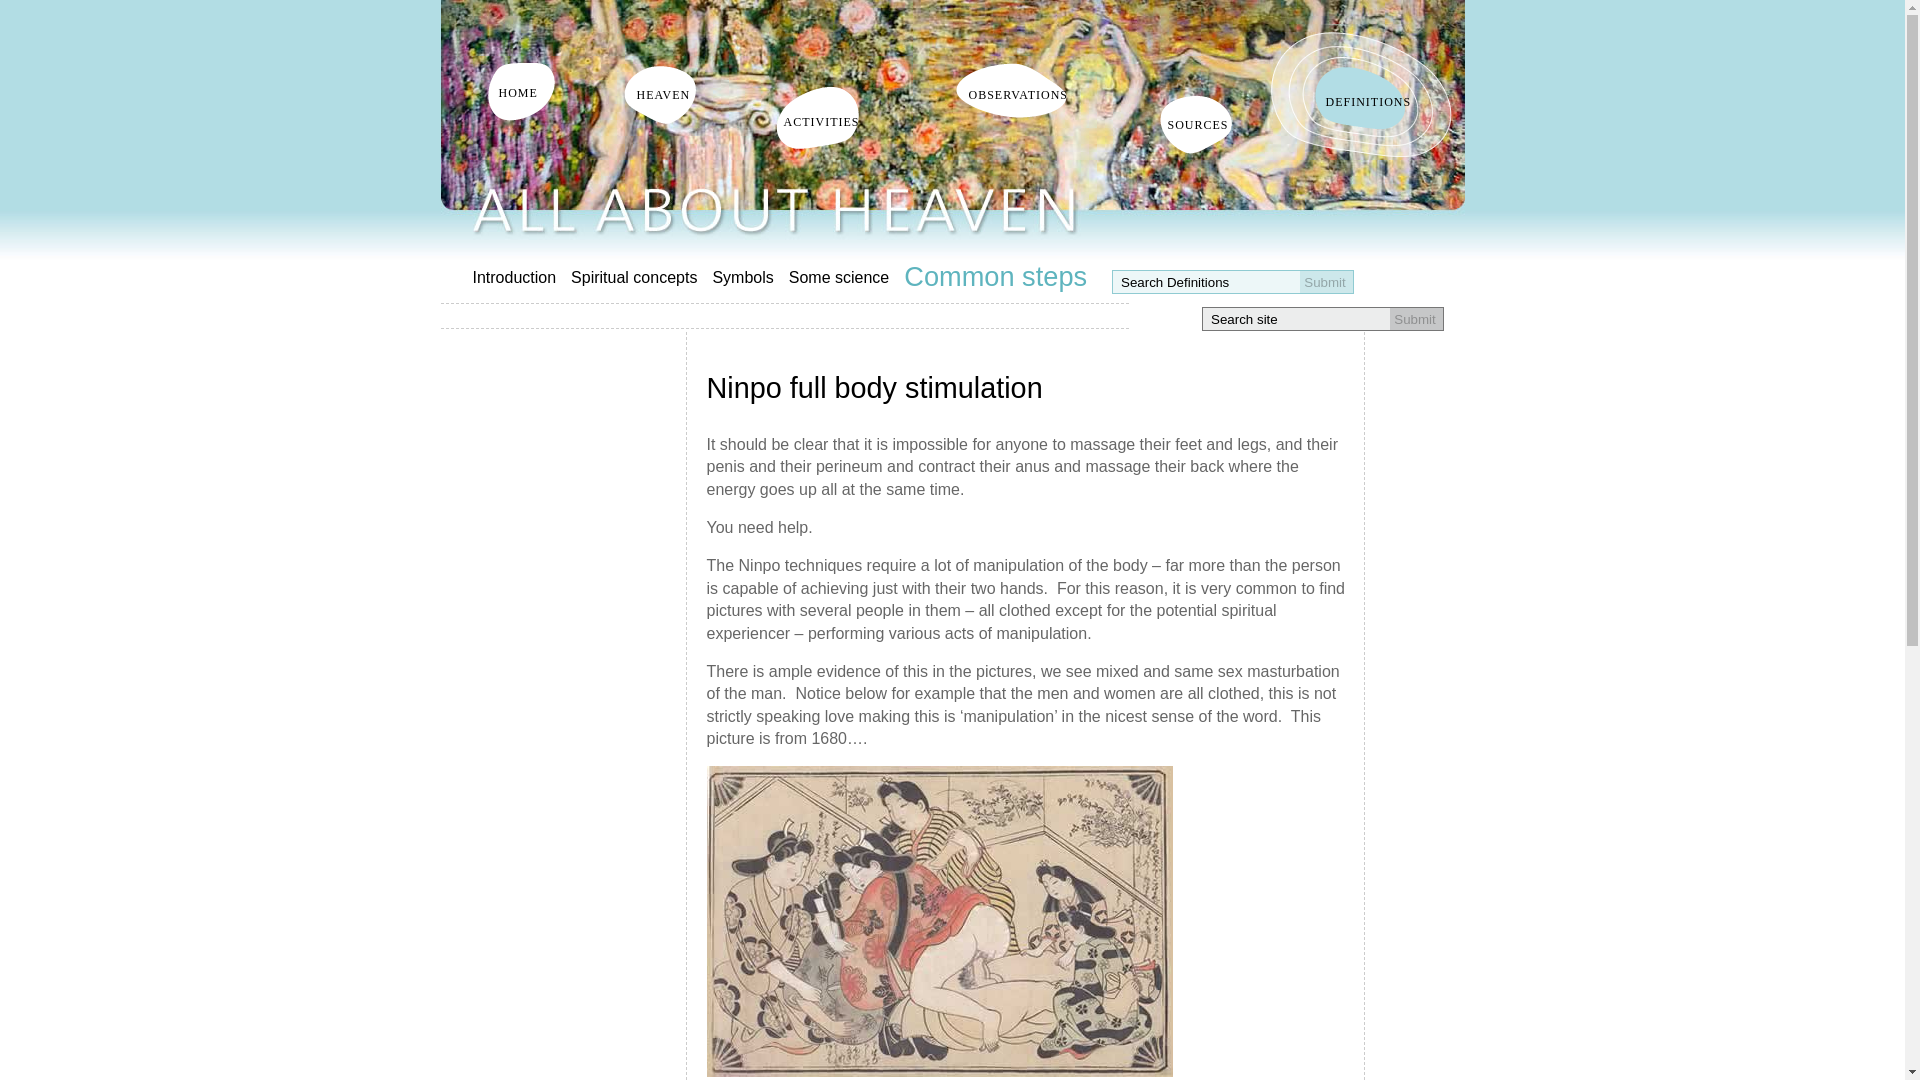 This screenshot has width=1920, height=1080. Describe the element at coordinates (1416, 318) in the screenshot. I see `Submit` at that location.